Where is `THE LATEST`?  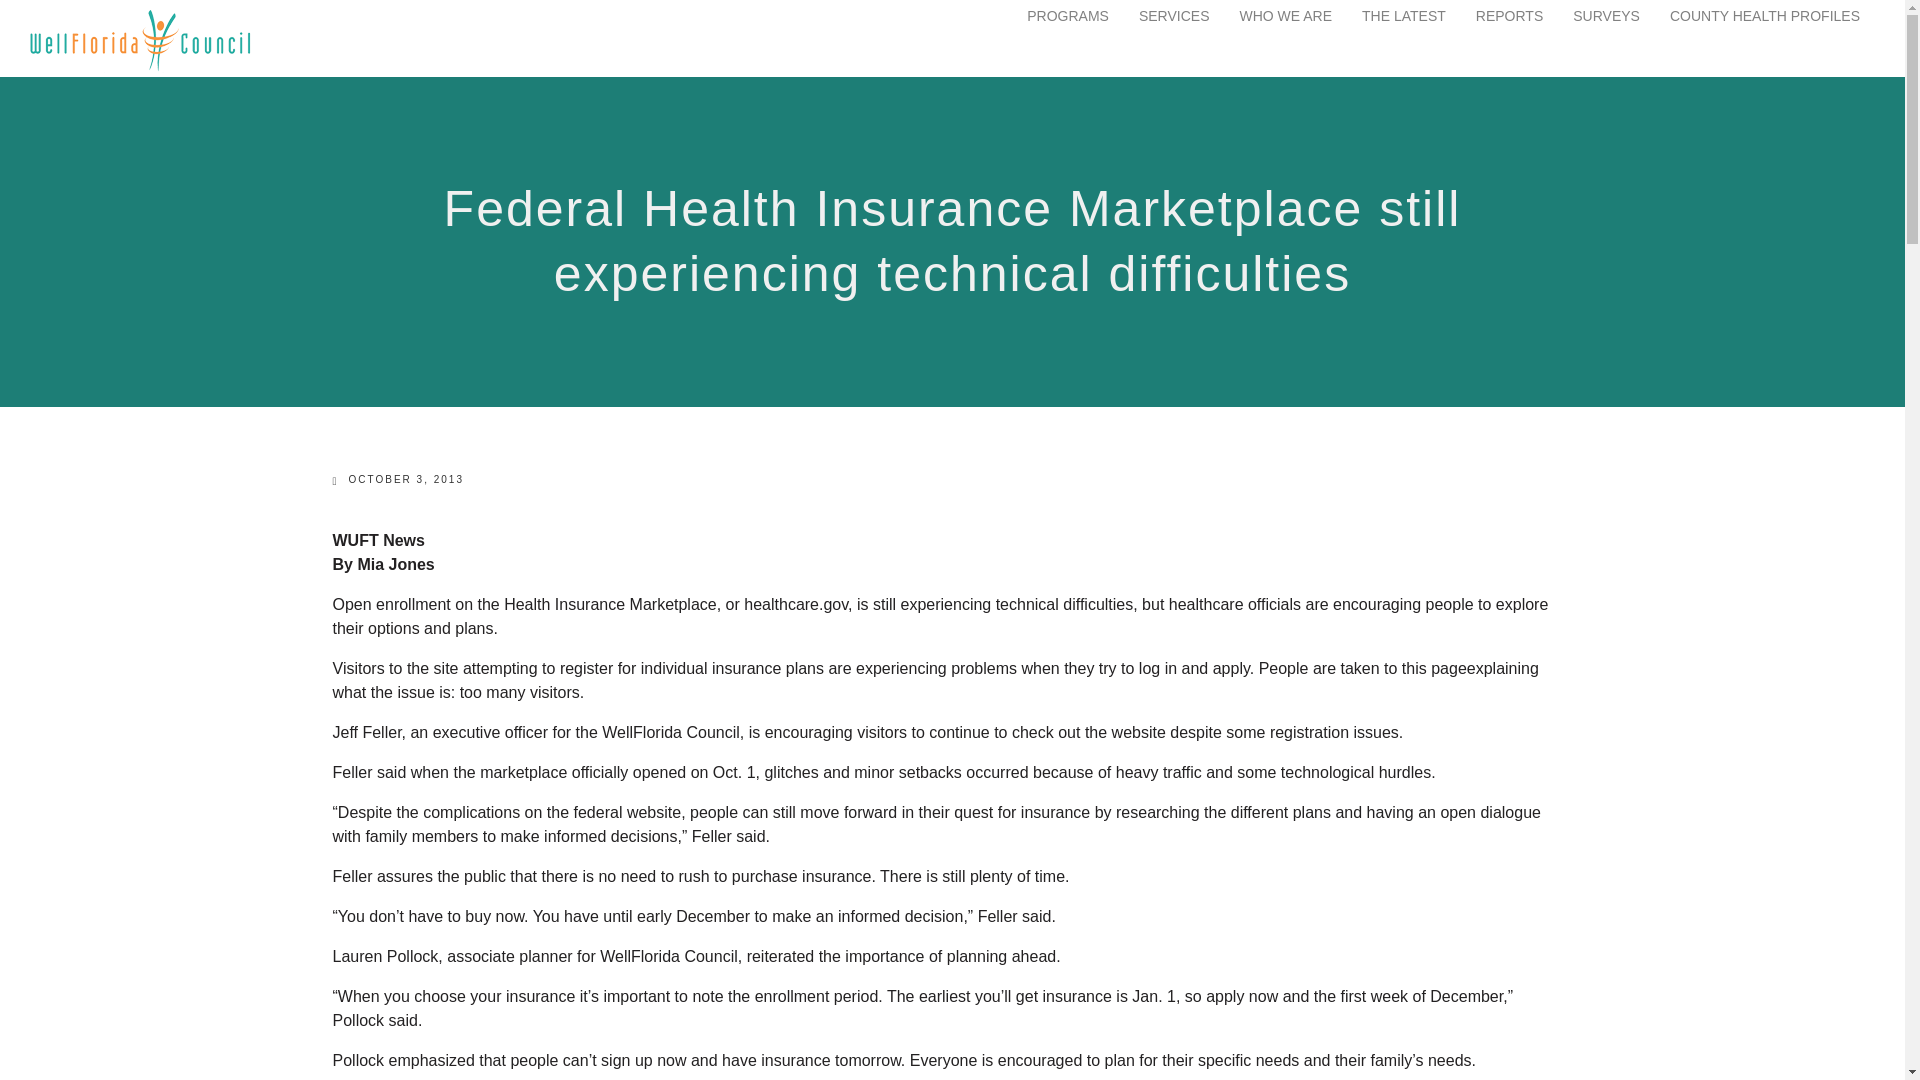 THE LATEST is located at coordinates (1403, 16).